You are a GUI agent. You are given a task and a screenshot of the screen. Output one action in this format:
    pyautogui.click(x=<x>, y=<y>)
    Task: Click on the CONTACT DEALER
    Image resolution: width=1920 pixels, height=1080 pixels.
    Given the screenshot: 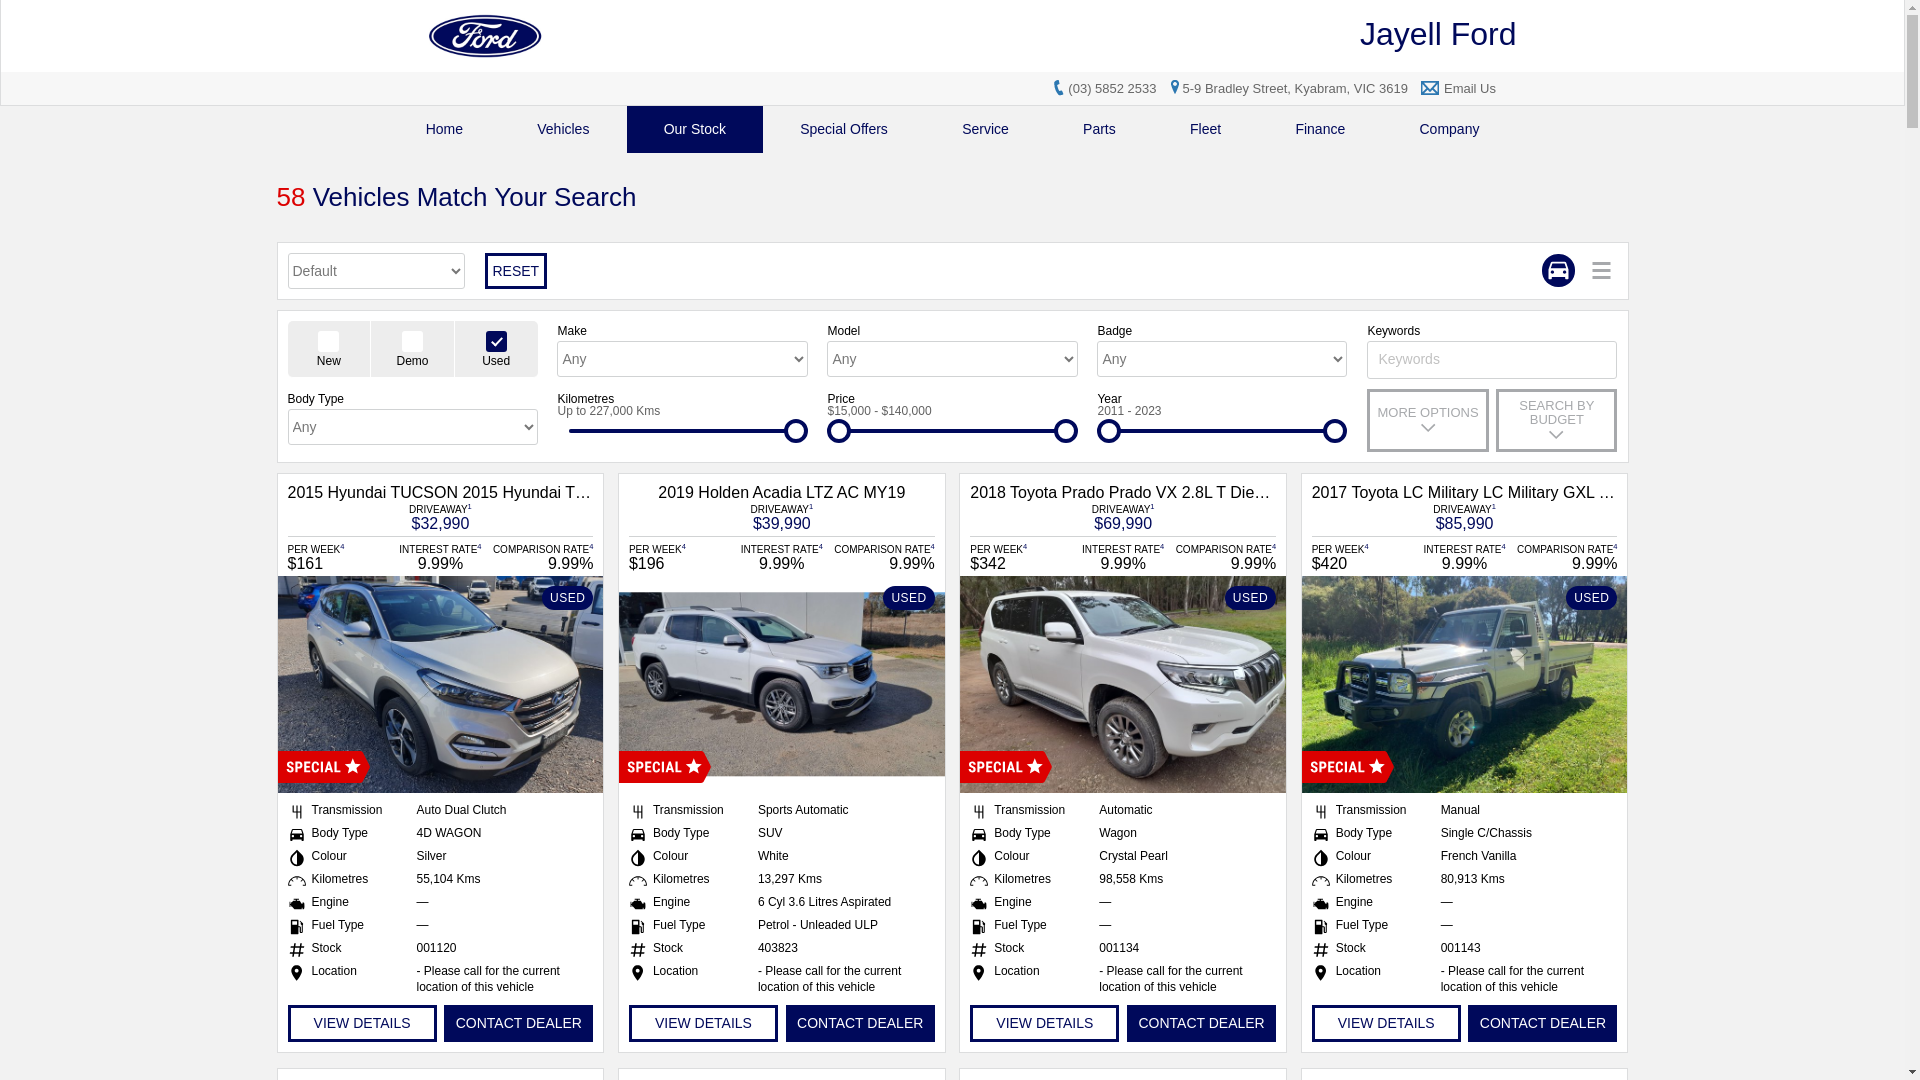 What is the action you would take?
    pyautogui.click(x=518, y=1024)
    